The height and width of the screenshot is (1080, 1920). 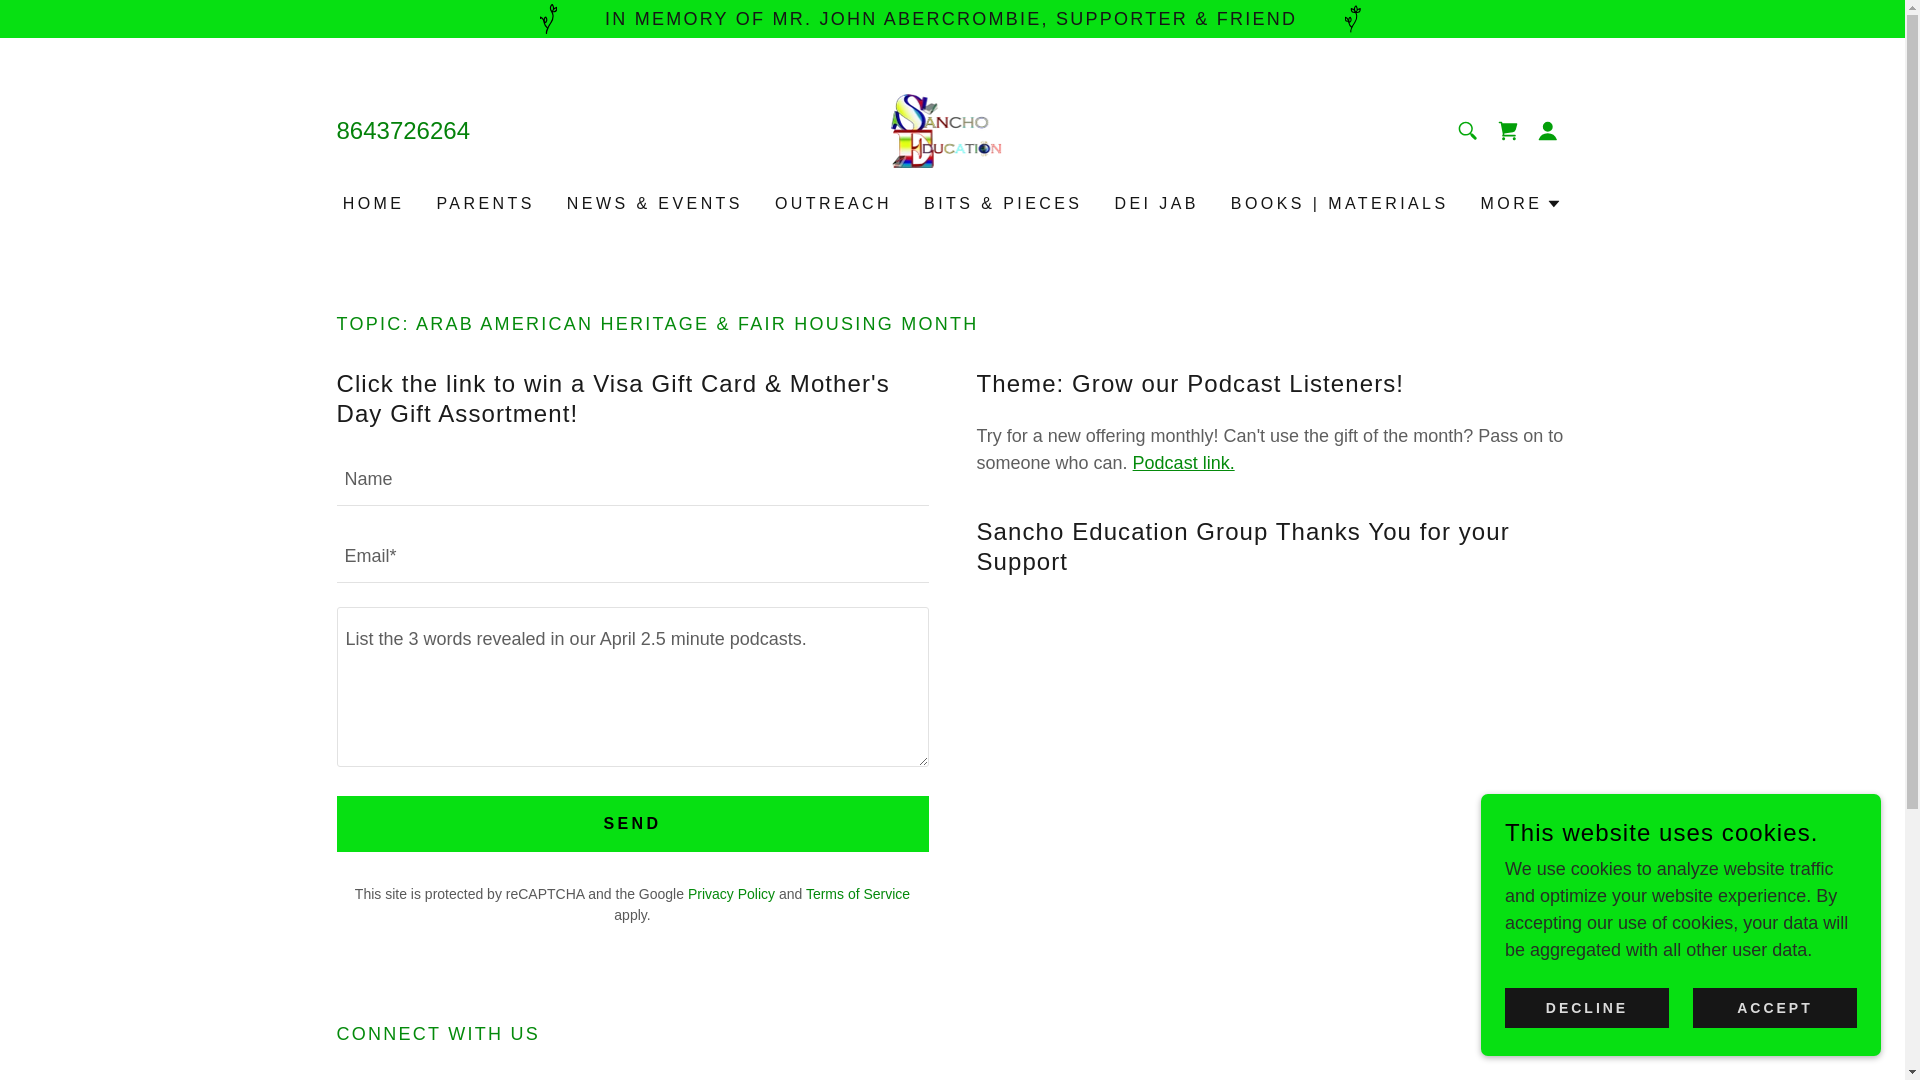 What do you see at coordinates (834, 204) in the screenshot?
I see `OUTREACH` at bounding box center [834, 204].